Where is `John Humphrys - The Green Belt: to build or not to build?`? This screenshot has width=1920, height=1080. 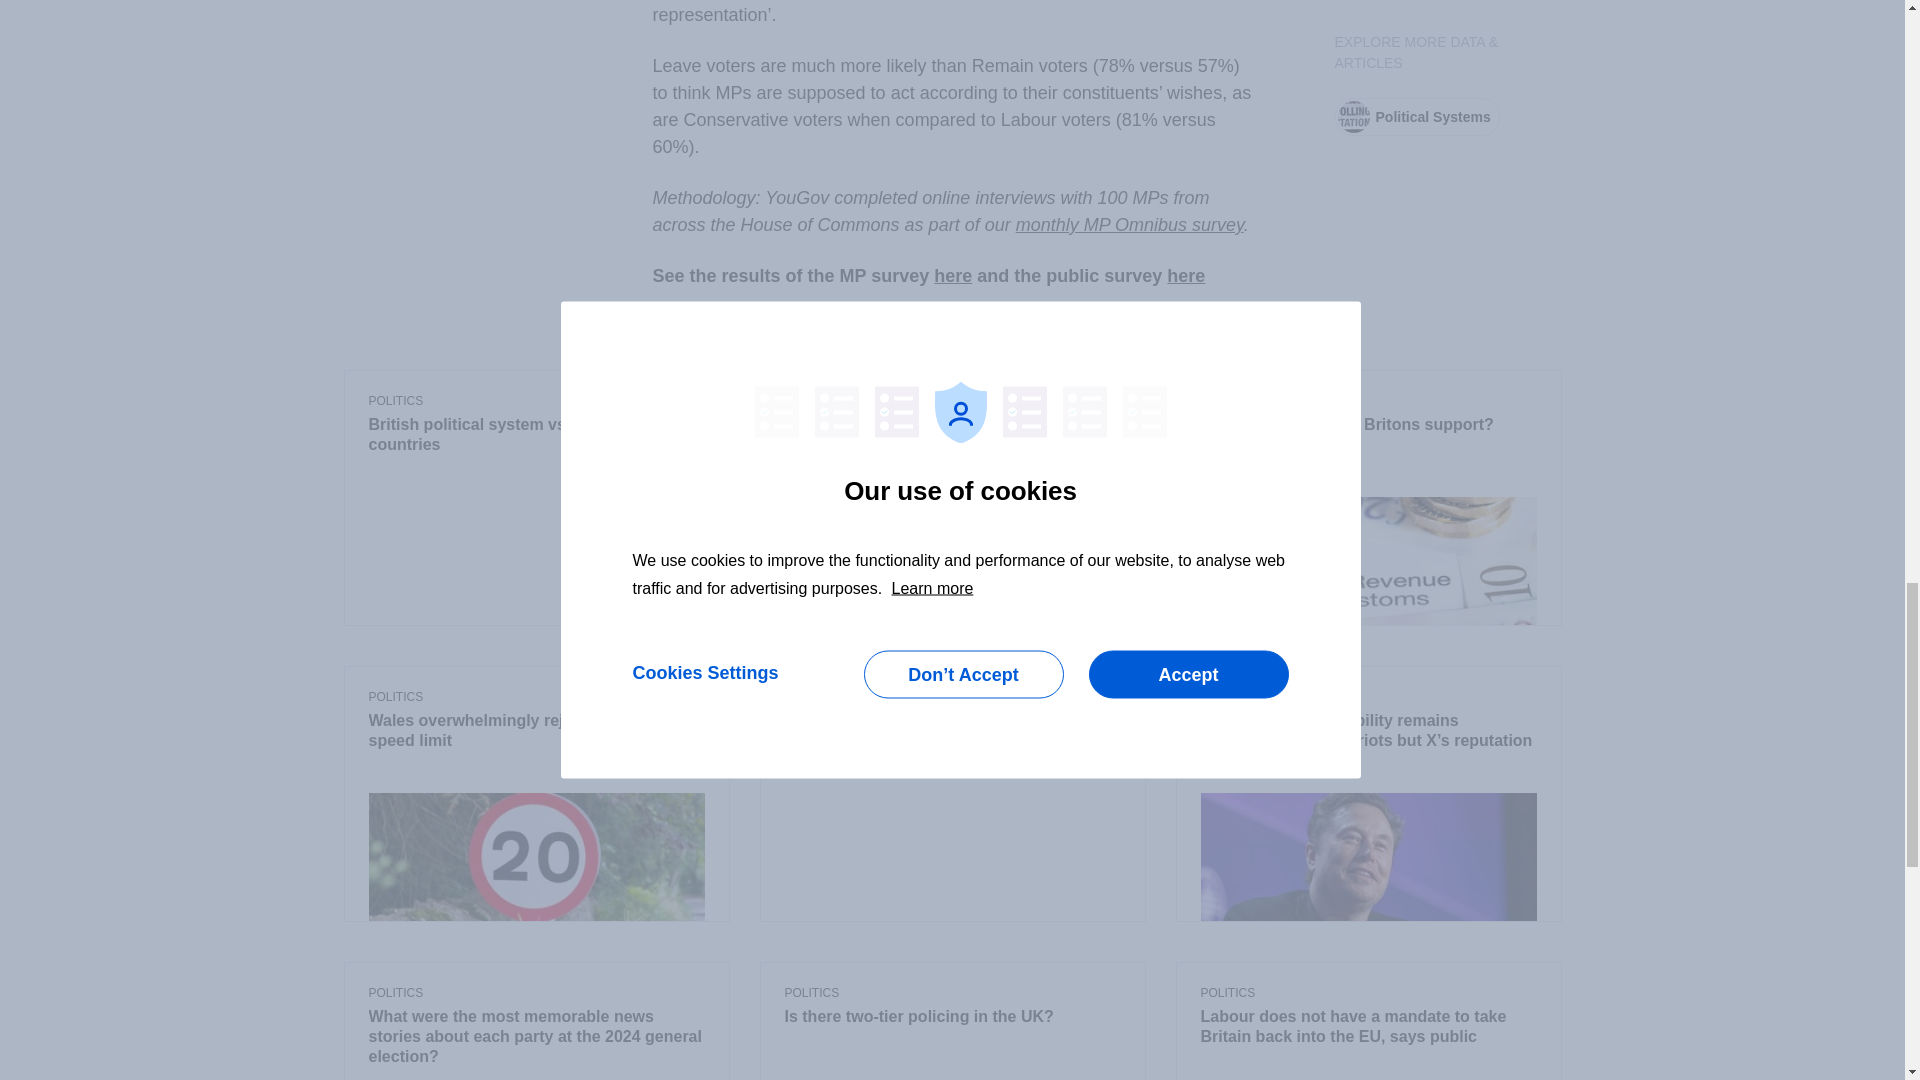 John Humphrys - The Green Belt: to build or not to build? is located at coordinates (951, 731).